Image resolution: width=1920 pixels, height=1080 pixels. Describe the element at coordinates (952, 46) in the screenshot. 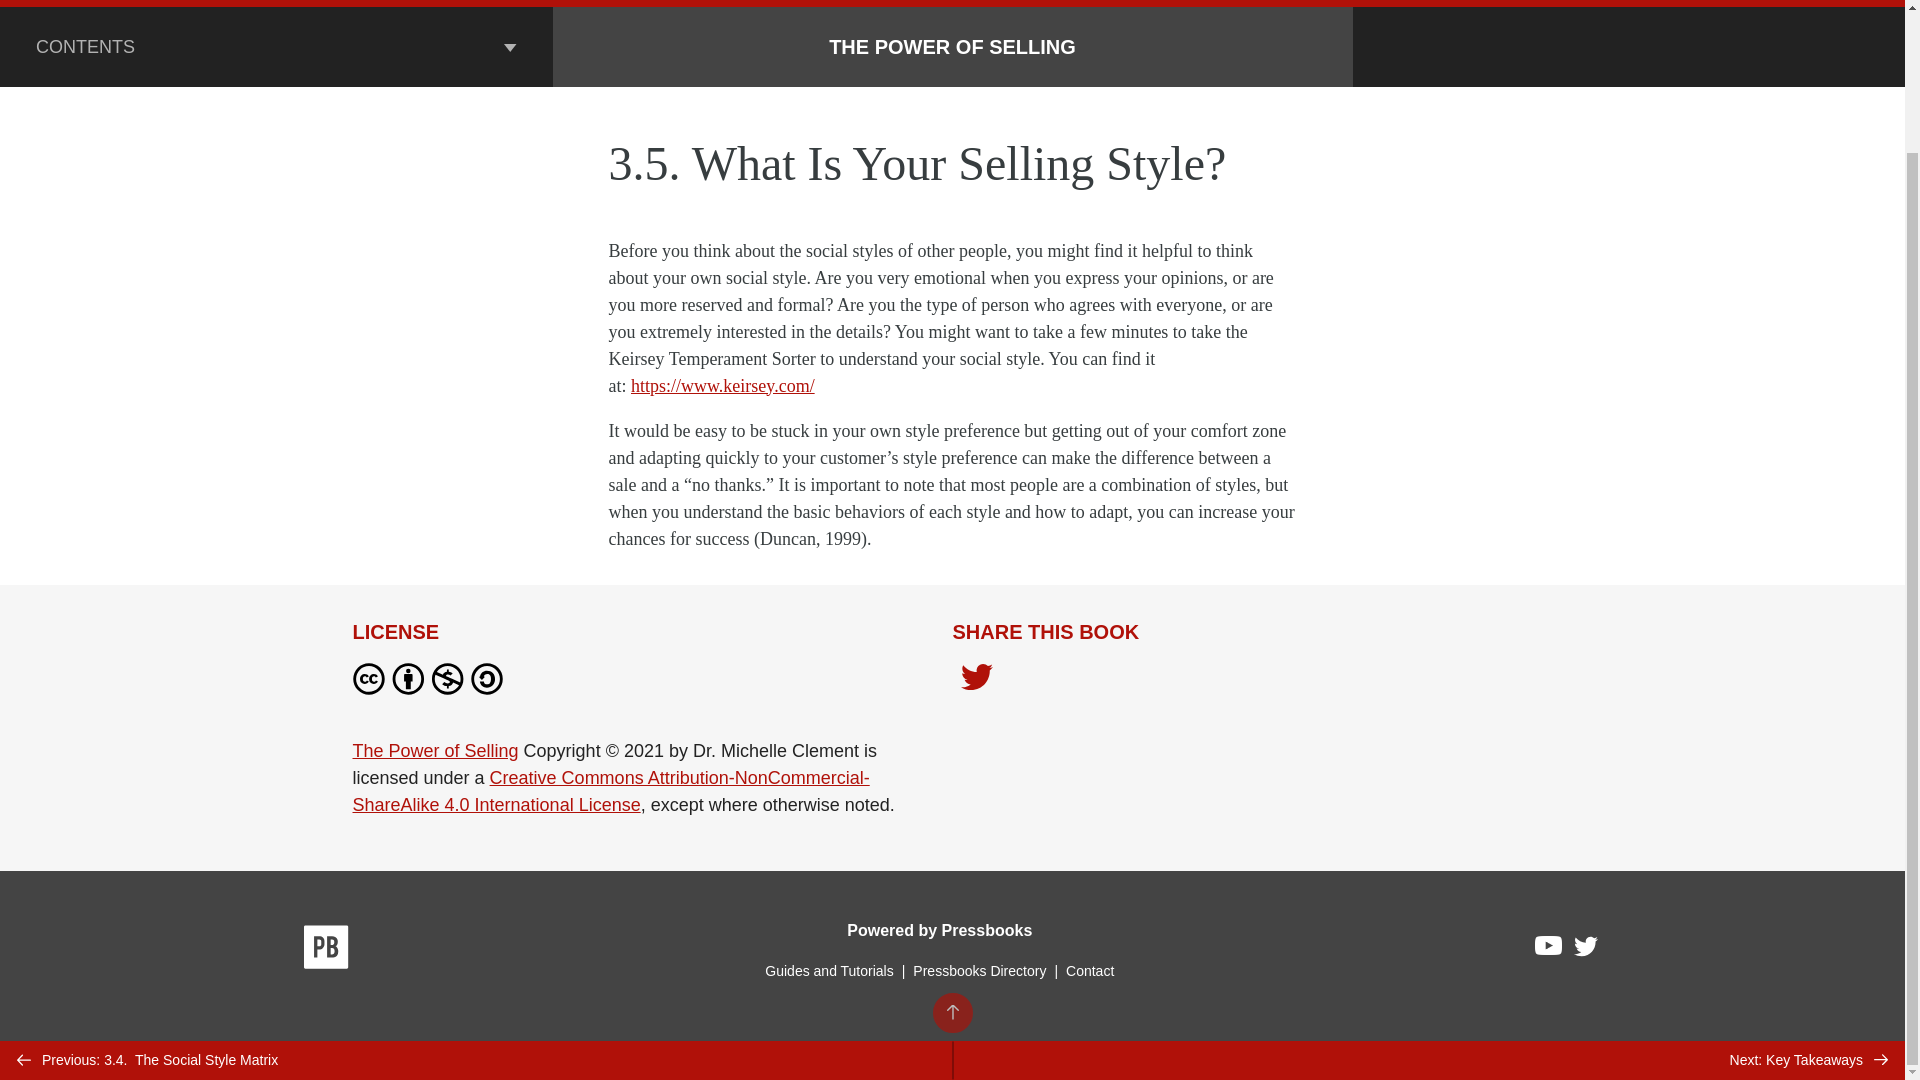

I see `THE POWER OF SELLING` at that location.